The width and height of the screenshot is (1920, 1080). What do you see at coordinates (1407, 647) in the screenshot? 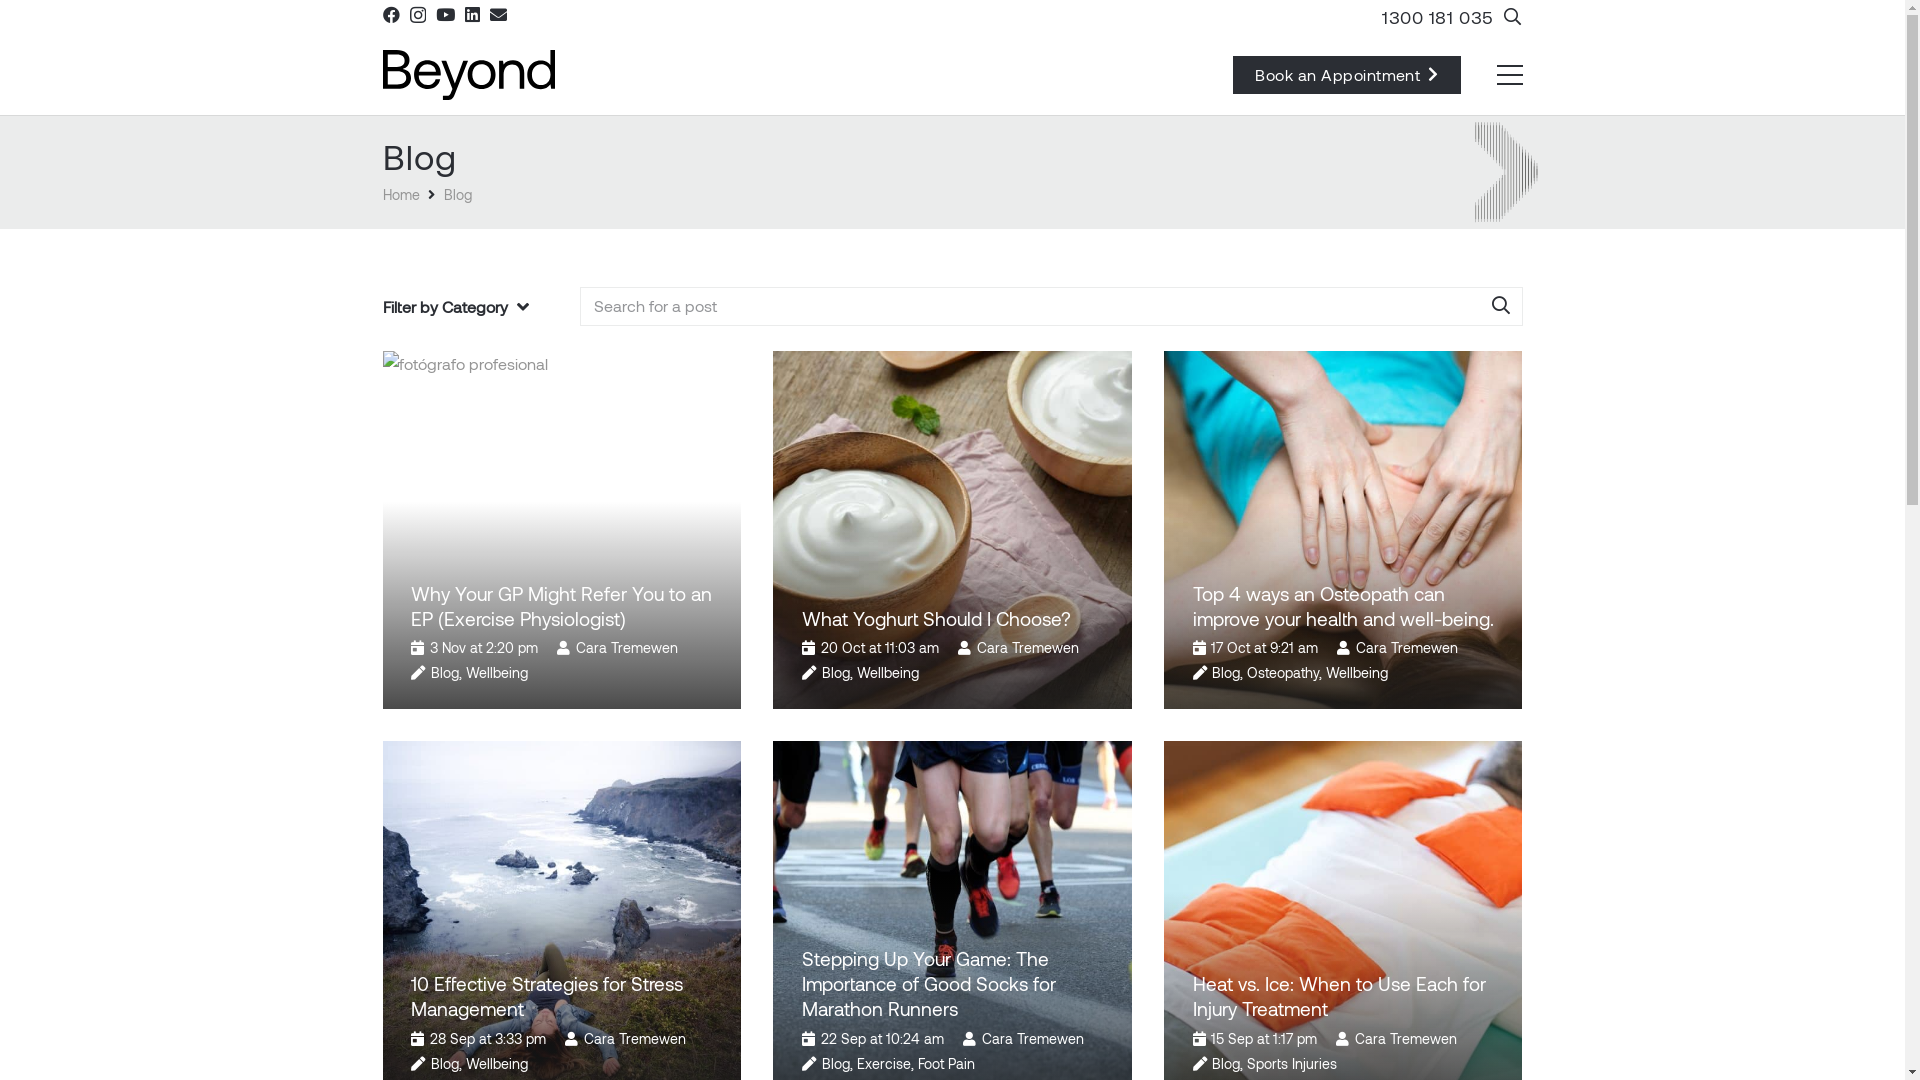
I see `Cara Tremewen` at bounding box center [1407, 647].